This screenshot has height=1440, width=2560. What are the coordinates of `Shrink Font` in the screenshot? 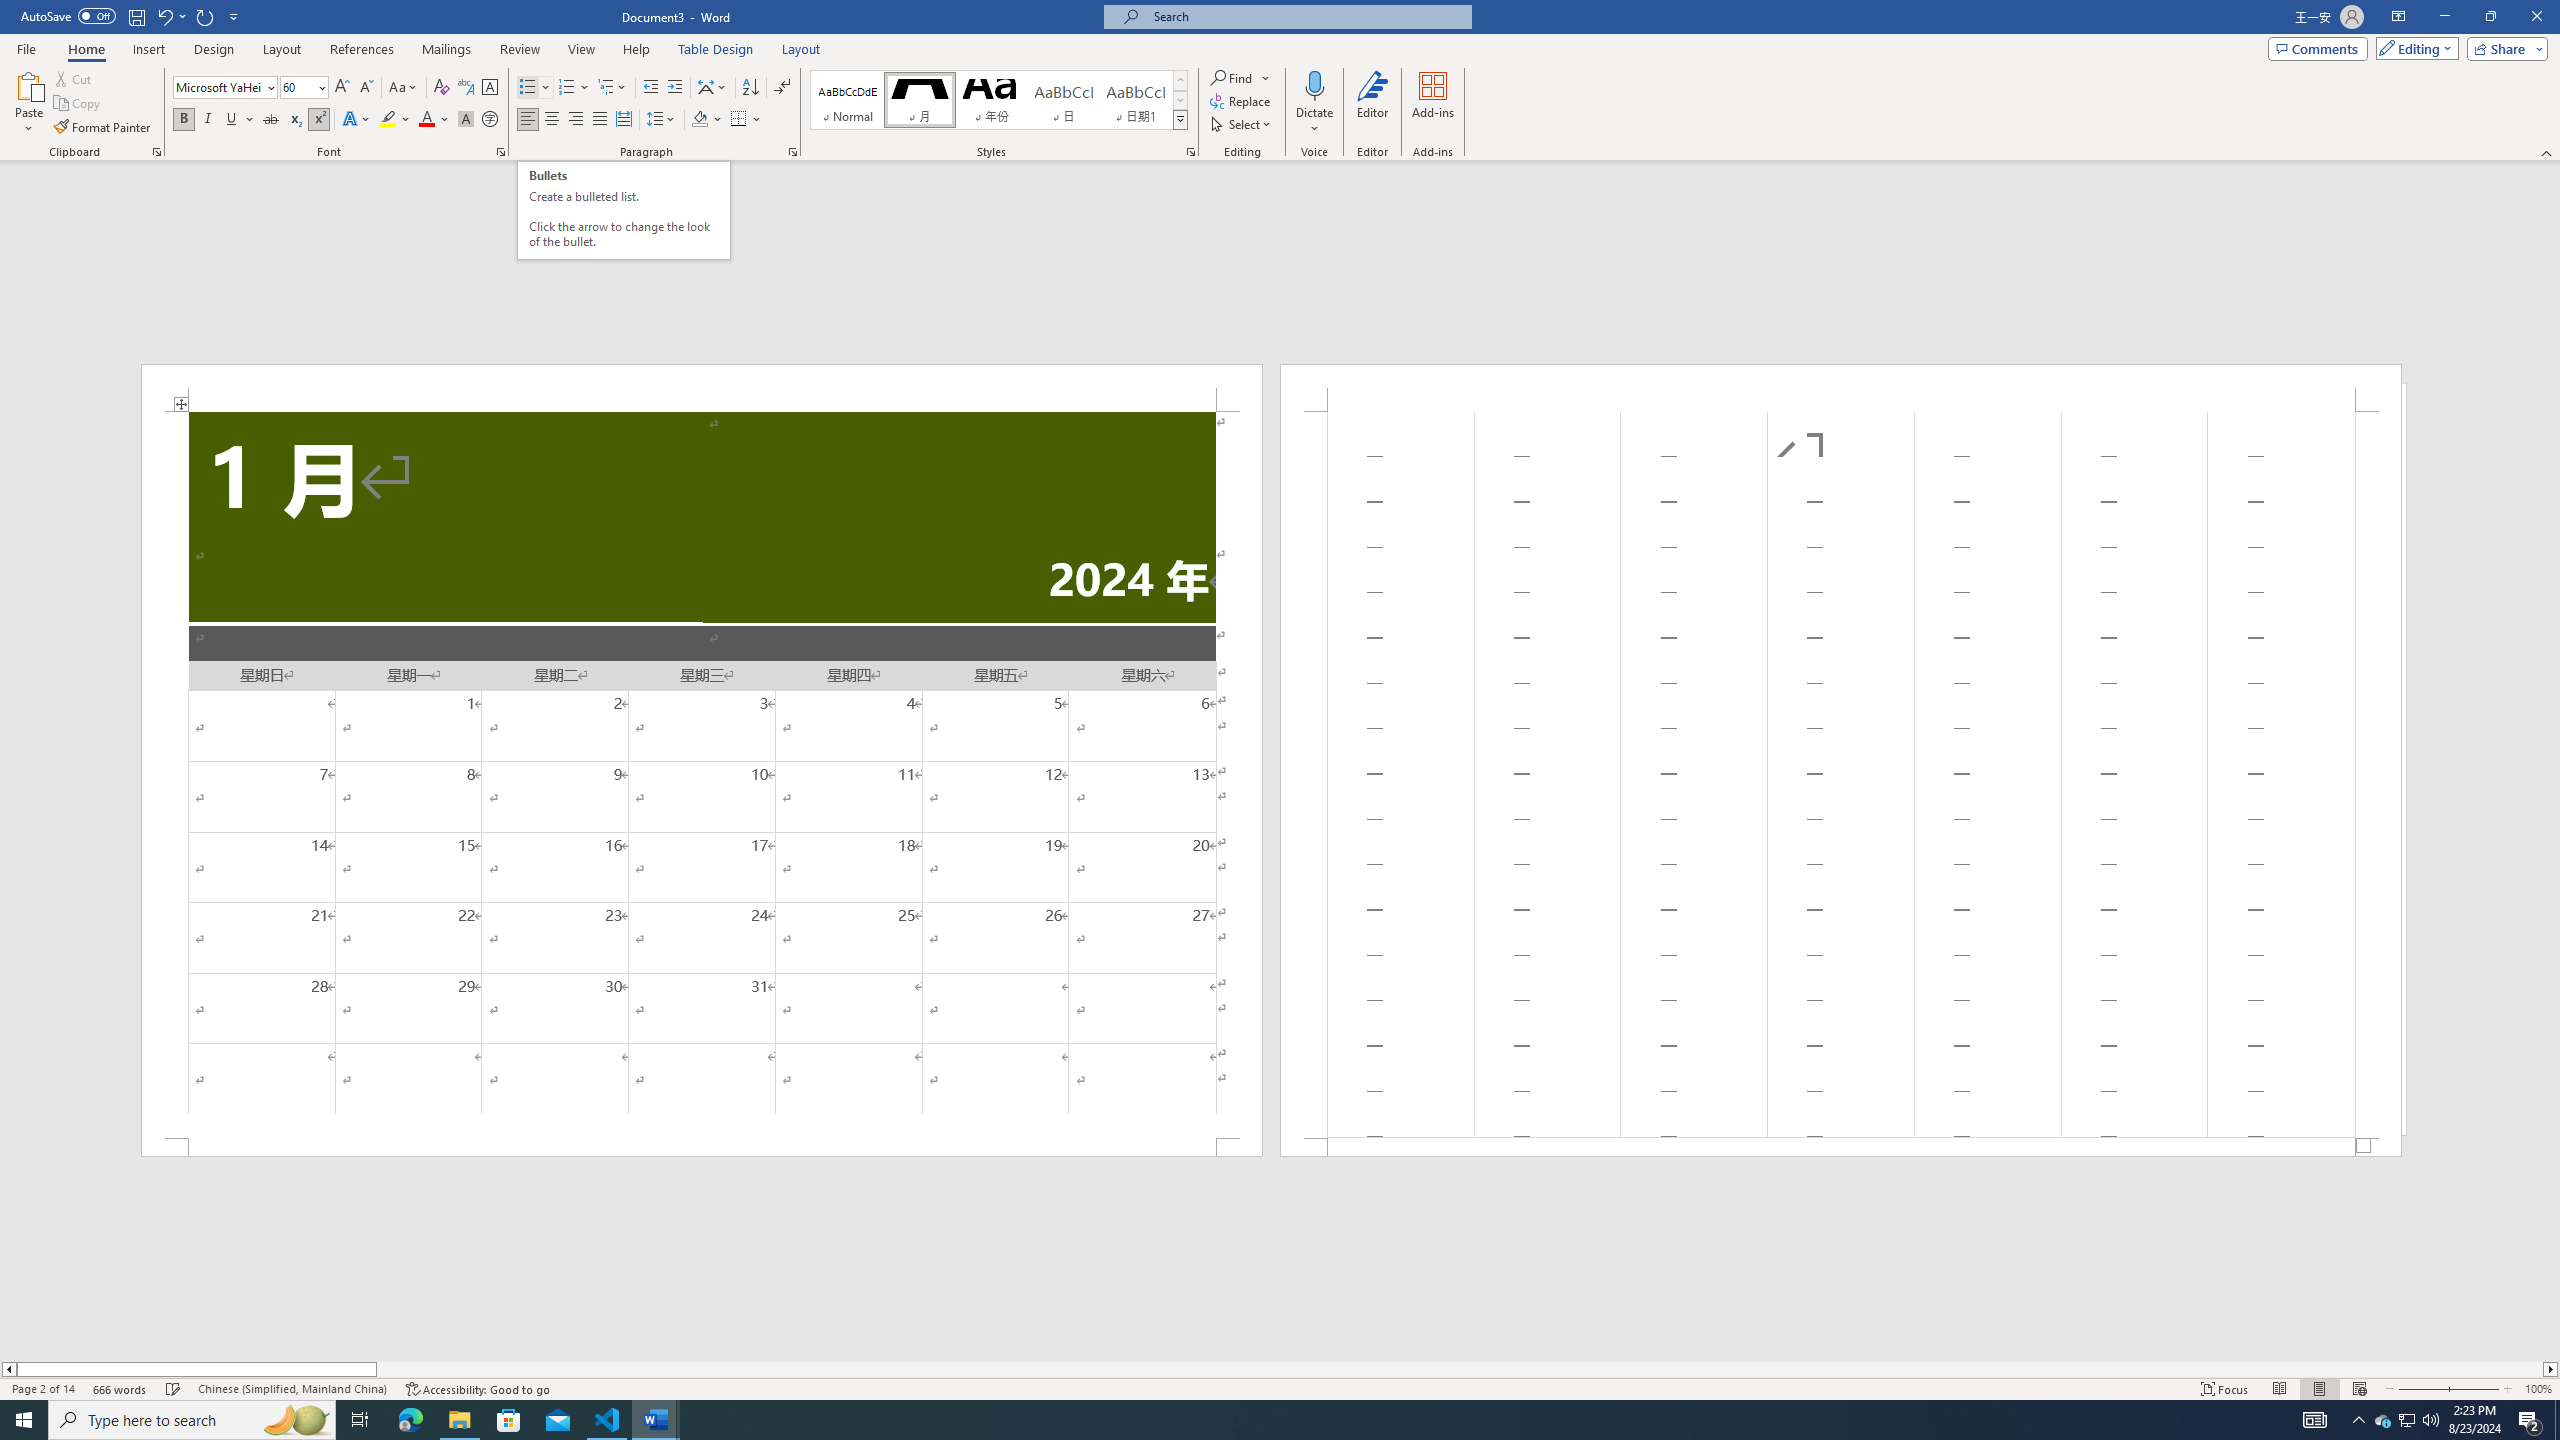 It's located at (366, 88).